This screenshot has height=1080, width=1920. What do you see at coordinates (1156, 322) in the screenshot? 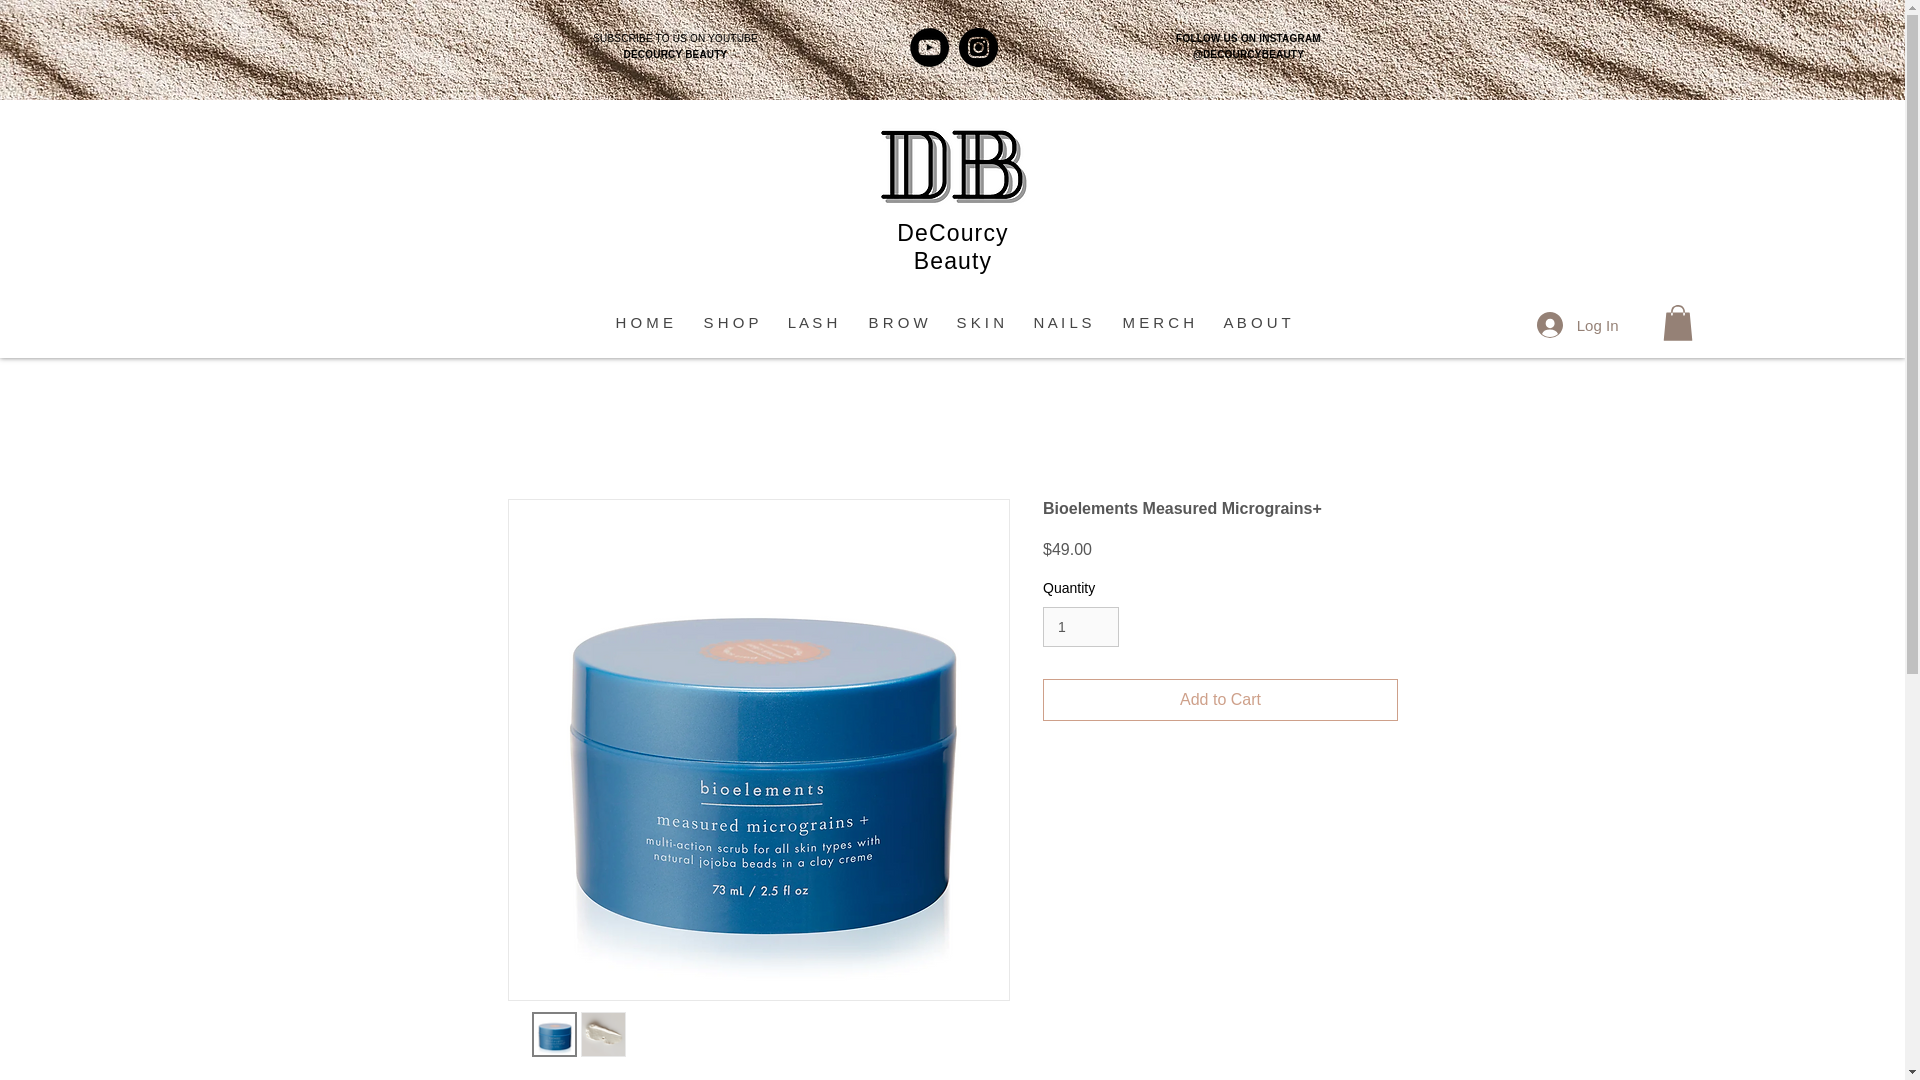
I see `M E R C H` at bounding box center [1156, 322].